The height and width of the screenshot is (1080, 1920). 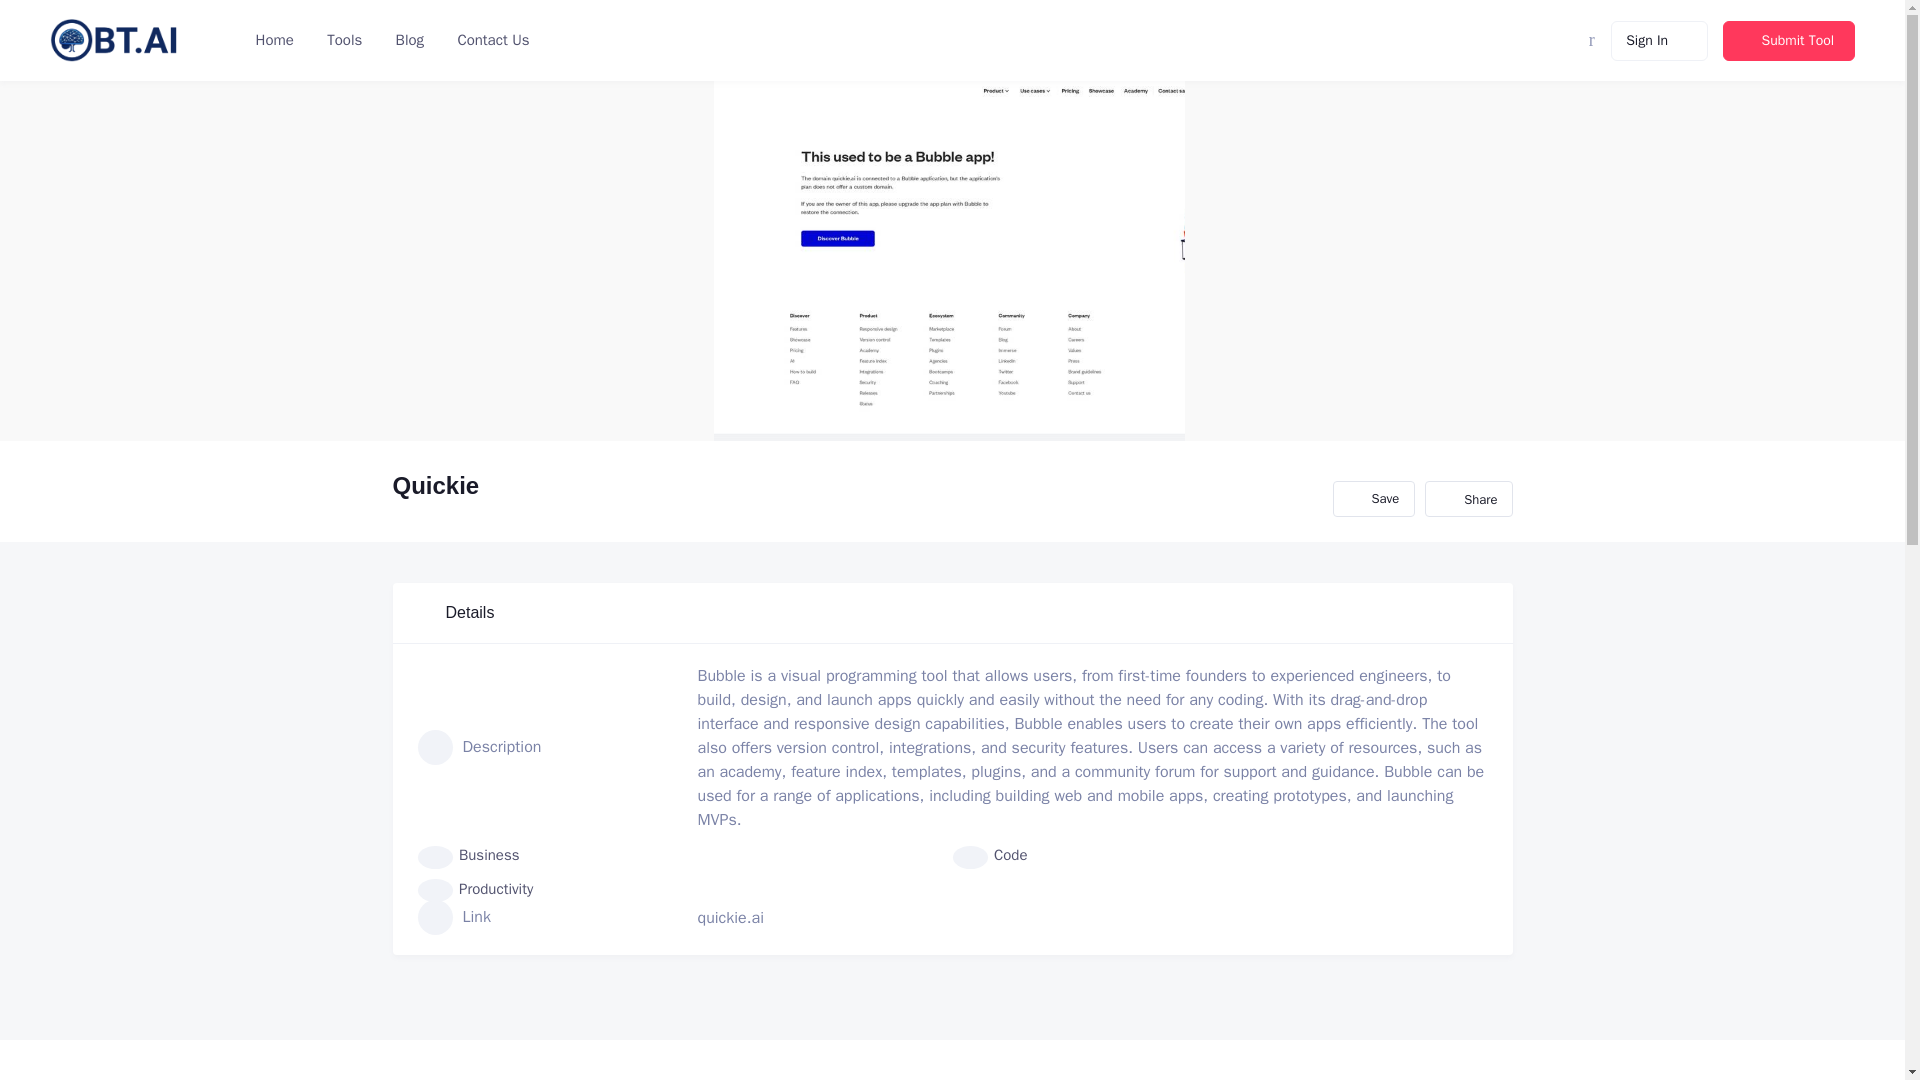 I want to click on Code, so click(x=990, y=855).